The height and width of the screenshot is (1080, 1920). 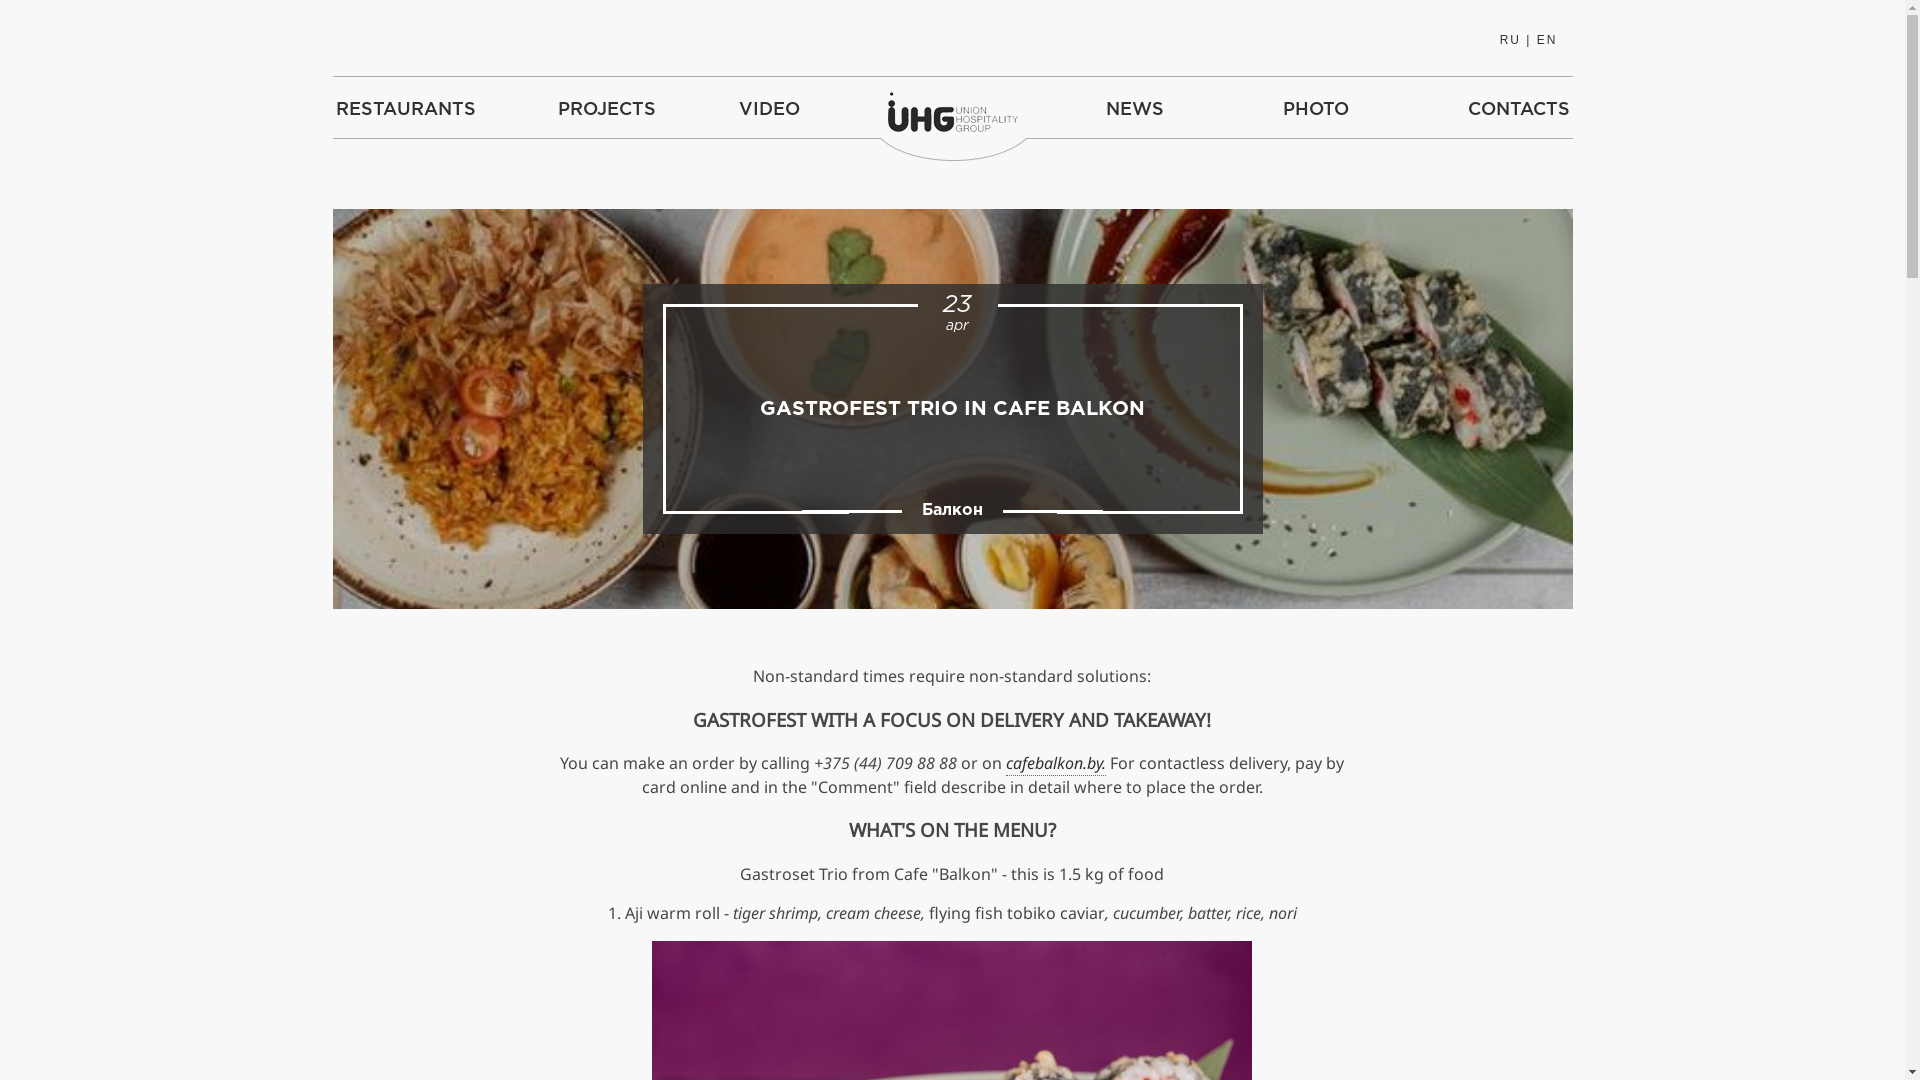 I want to click on PHOTO, so click(x=1316, y=108).